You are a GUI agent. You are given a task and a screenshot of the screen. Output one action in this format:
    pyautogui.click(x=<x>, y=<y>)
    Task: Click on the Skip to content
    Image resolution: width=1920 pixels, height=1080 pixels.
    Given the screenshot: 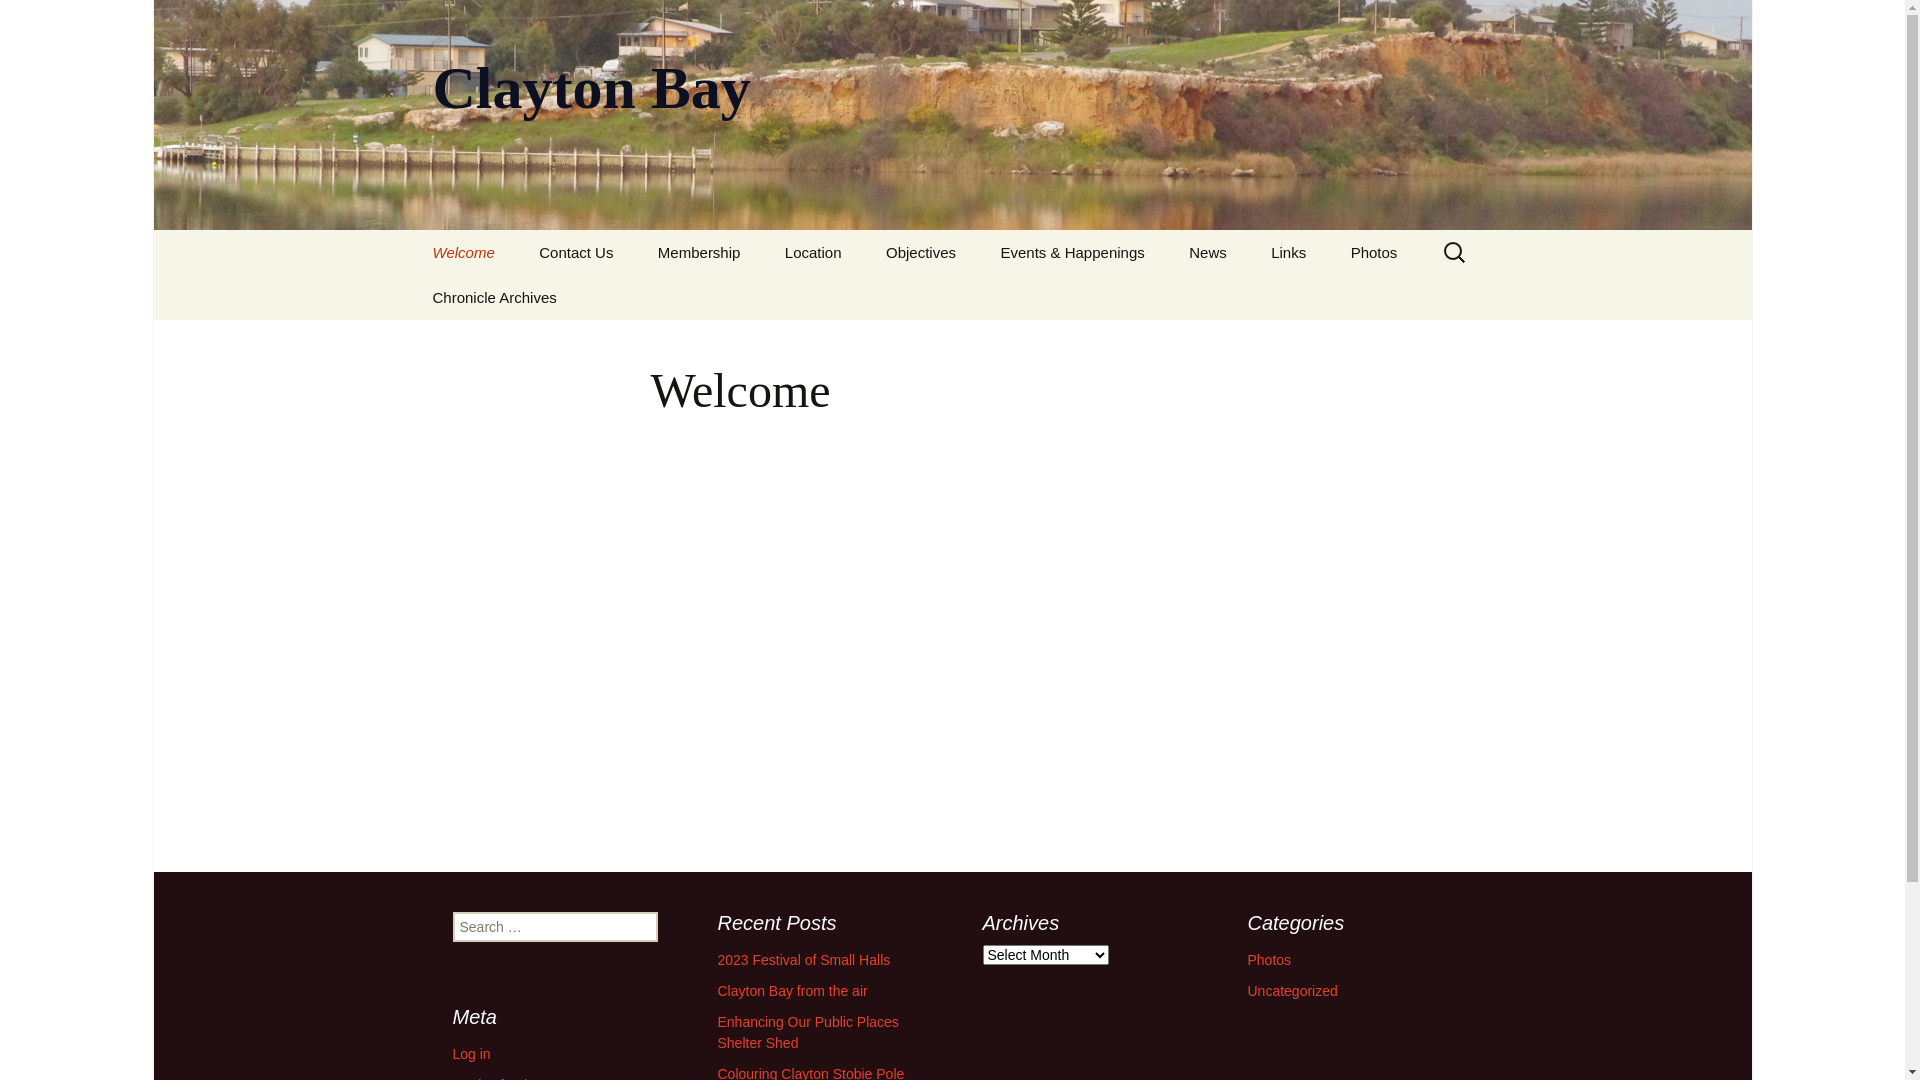 What is the action you would take?
    pyautogui.click(x=412, y=230)
    